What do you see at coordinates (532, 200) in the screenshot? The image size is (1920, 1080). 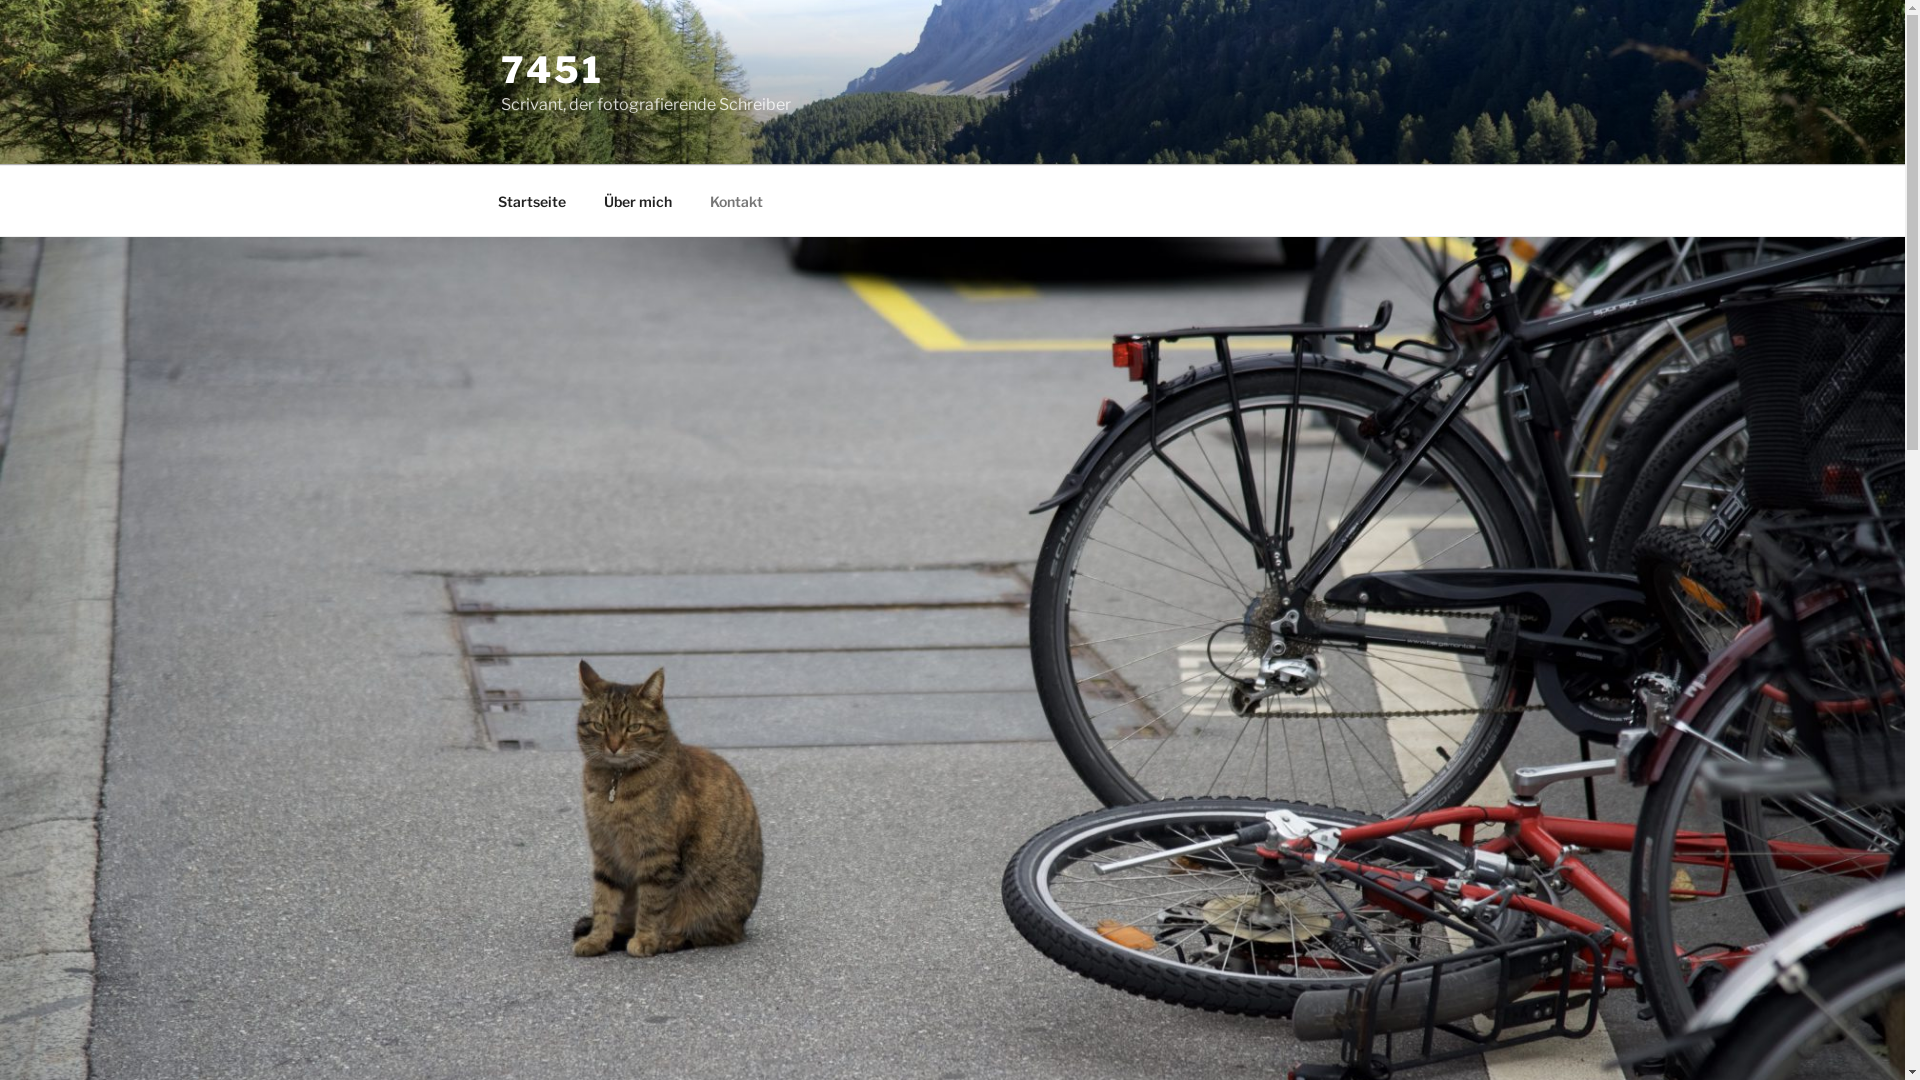 I see `Startseite` at bounding box center [532, 200].